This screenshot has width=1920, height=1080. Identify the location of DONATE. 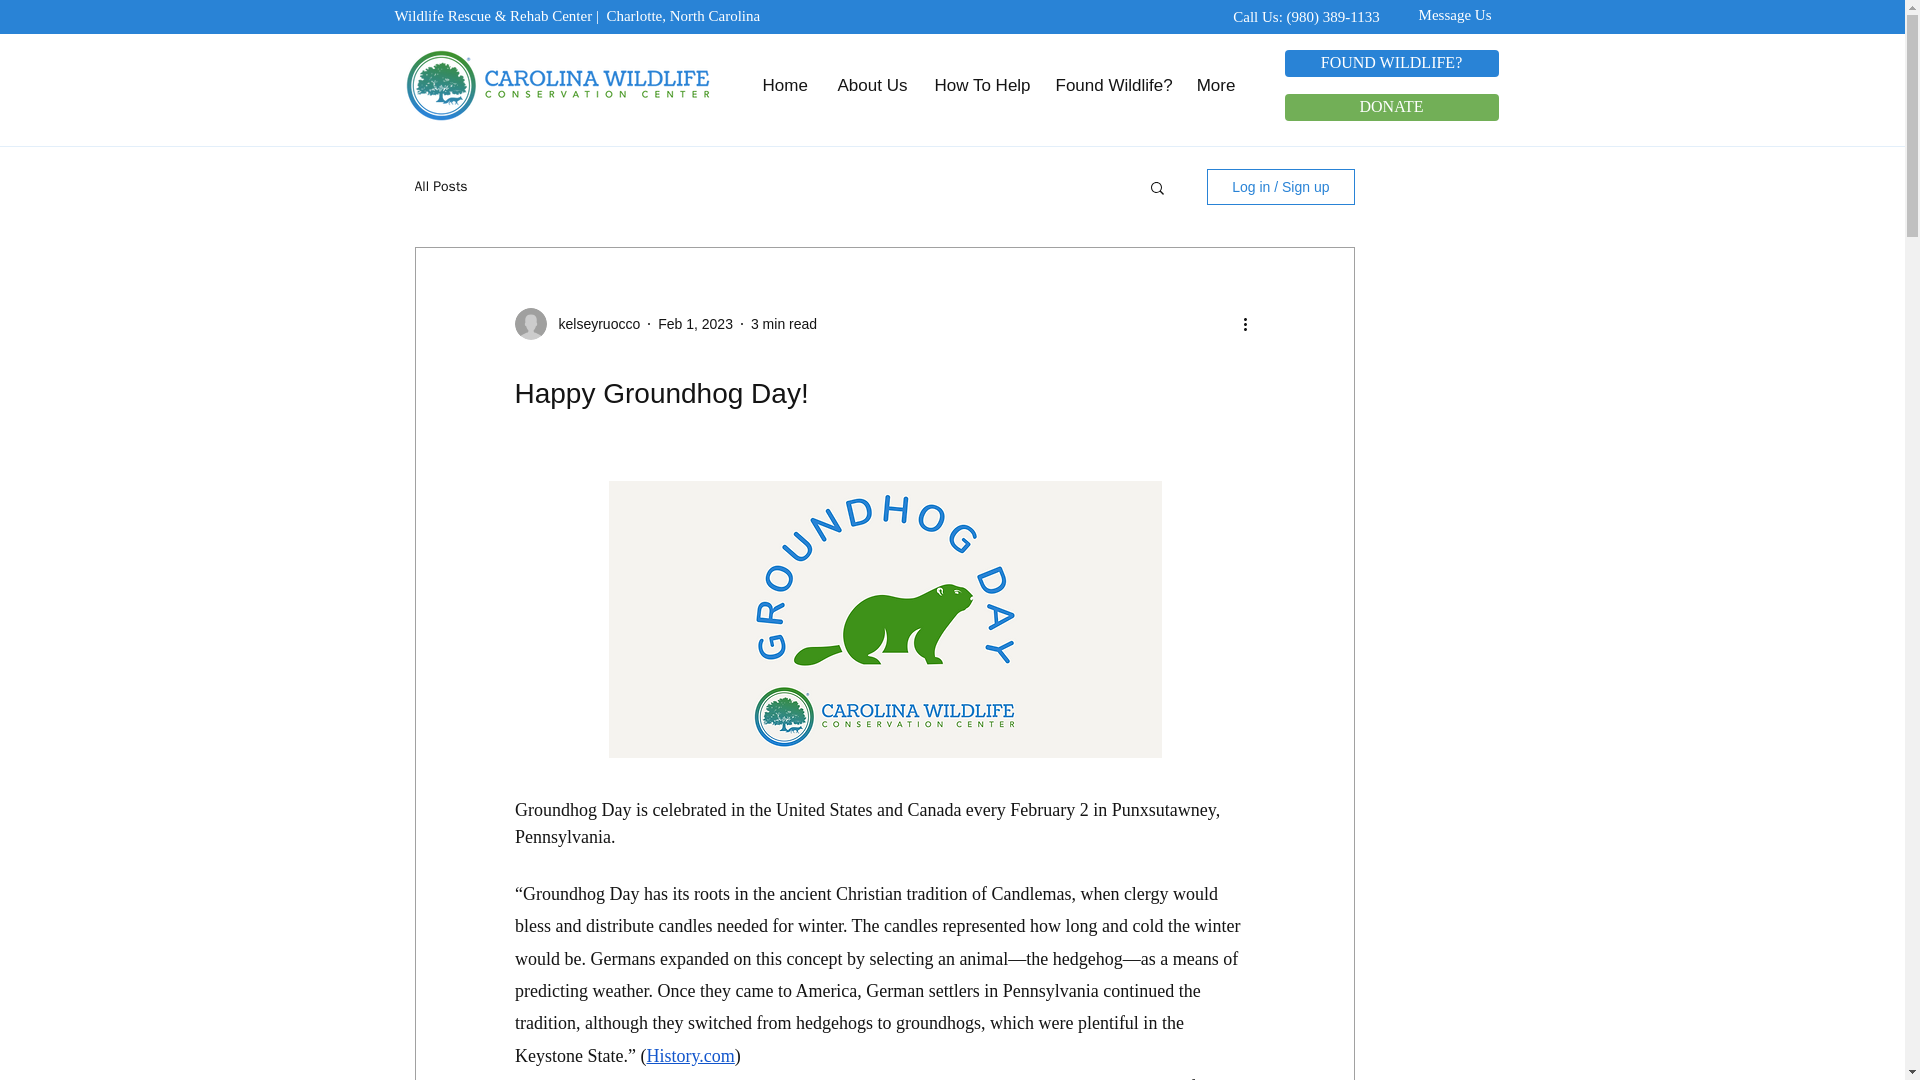
(1390, 106).